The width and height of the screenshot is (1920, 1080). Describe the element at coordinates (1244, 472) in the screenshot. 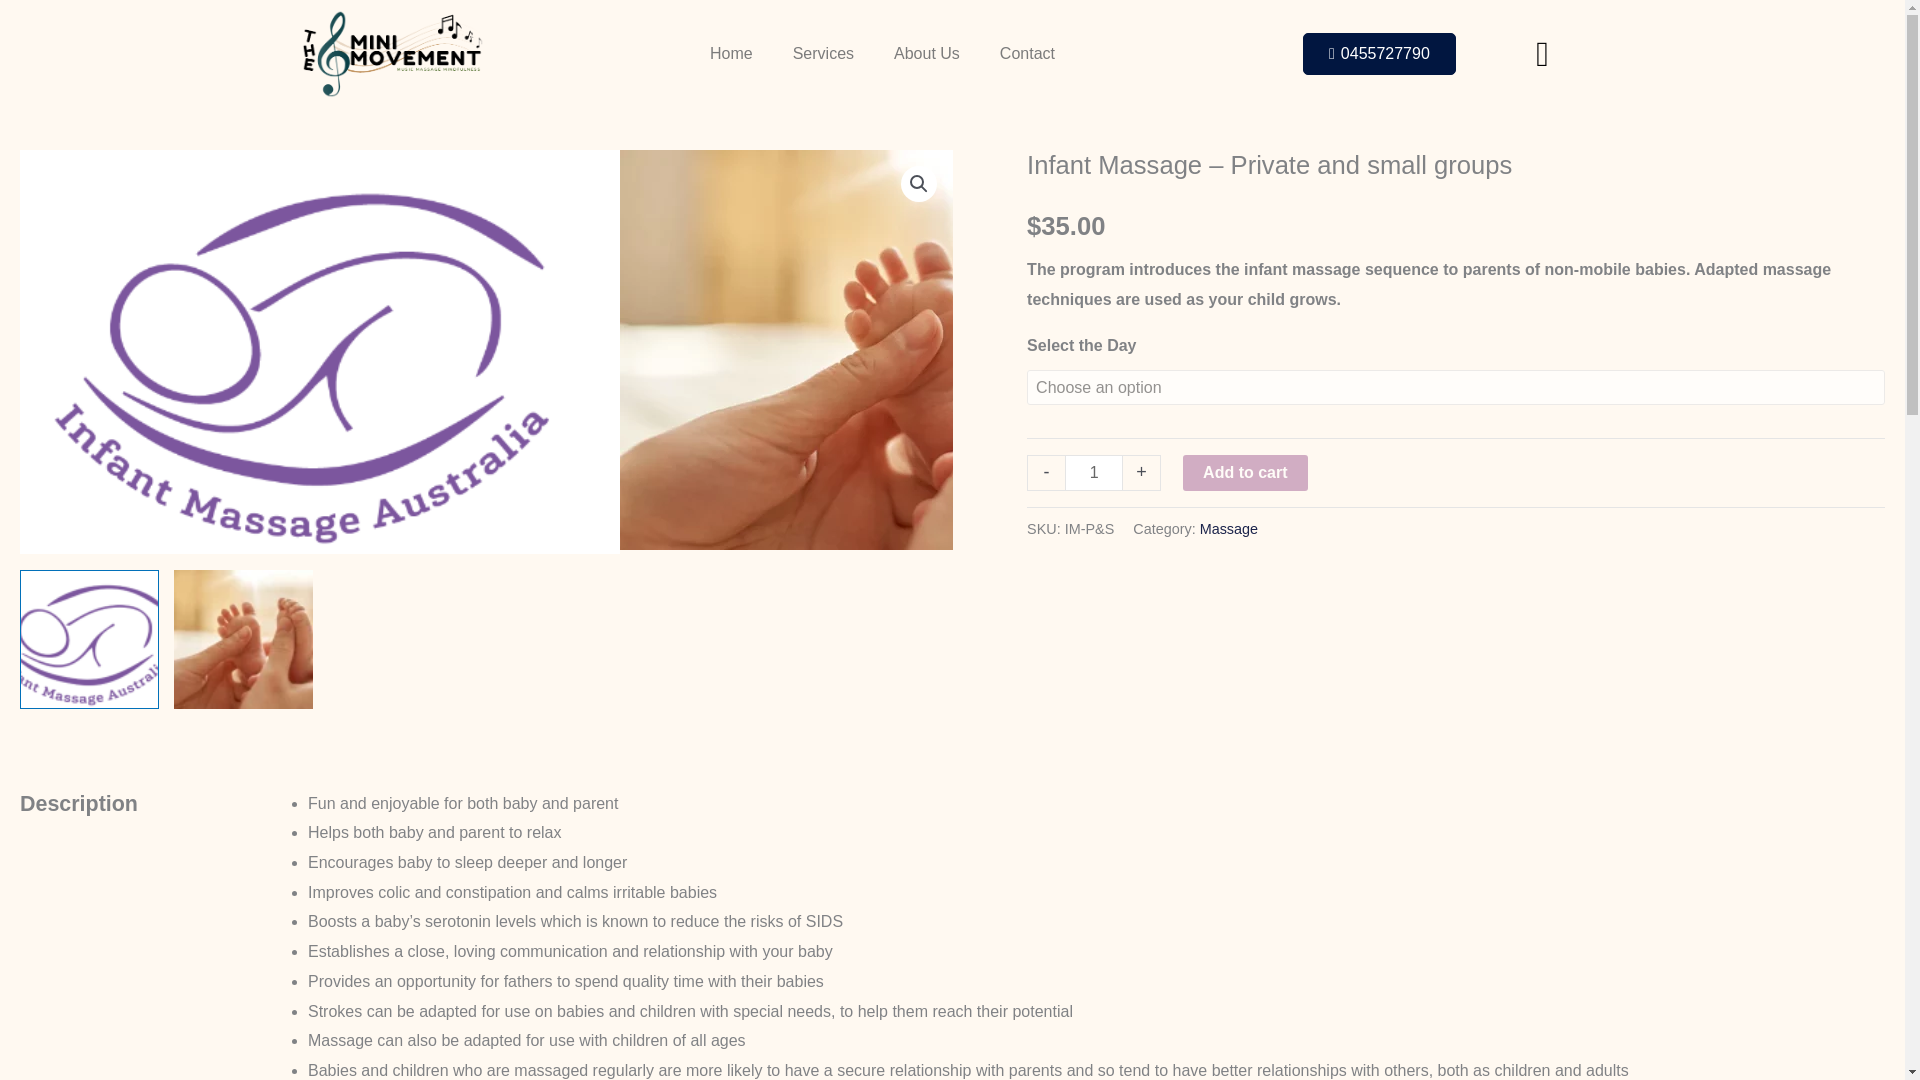

I see `Add to cart` at that location.